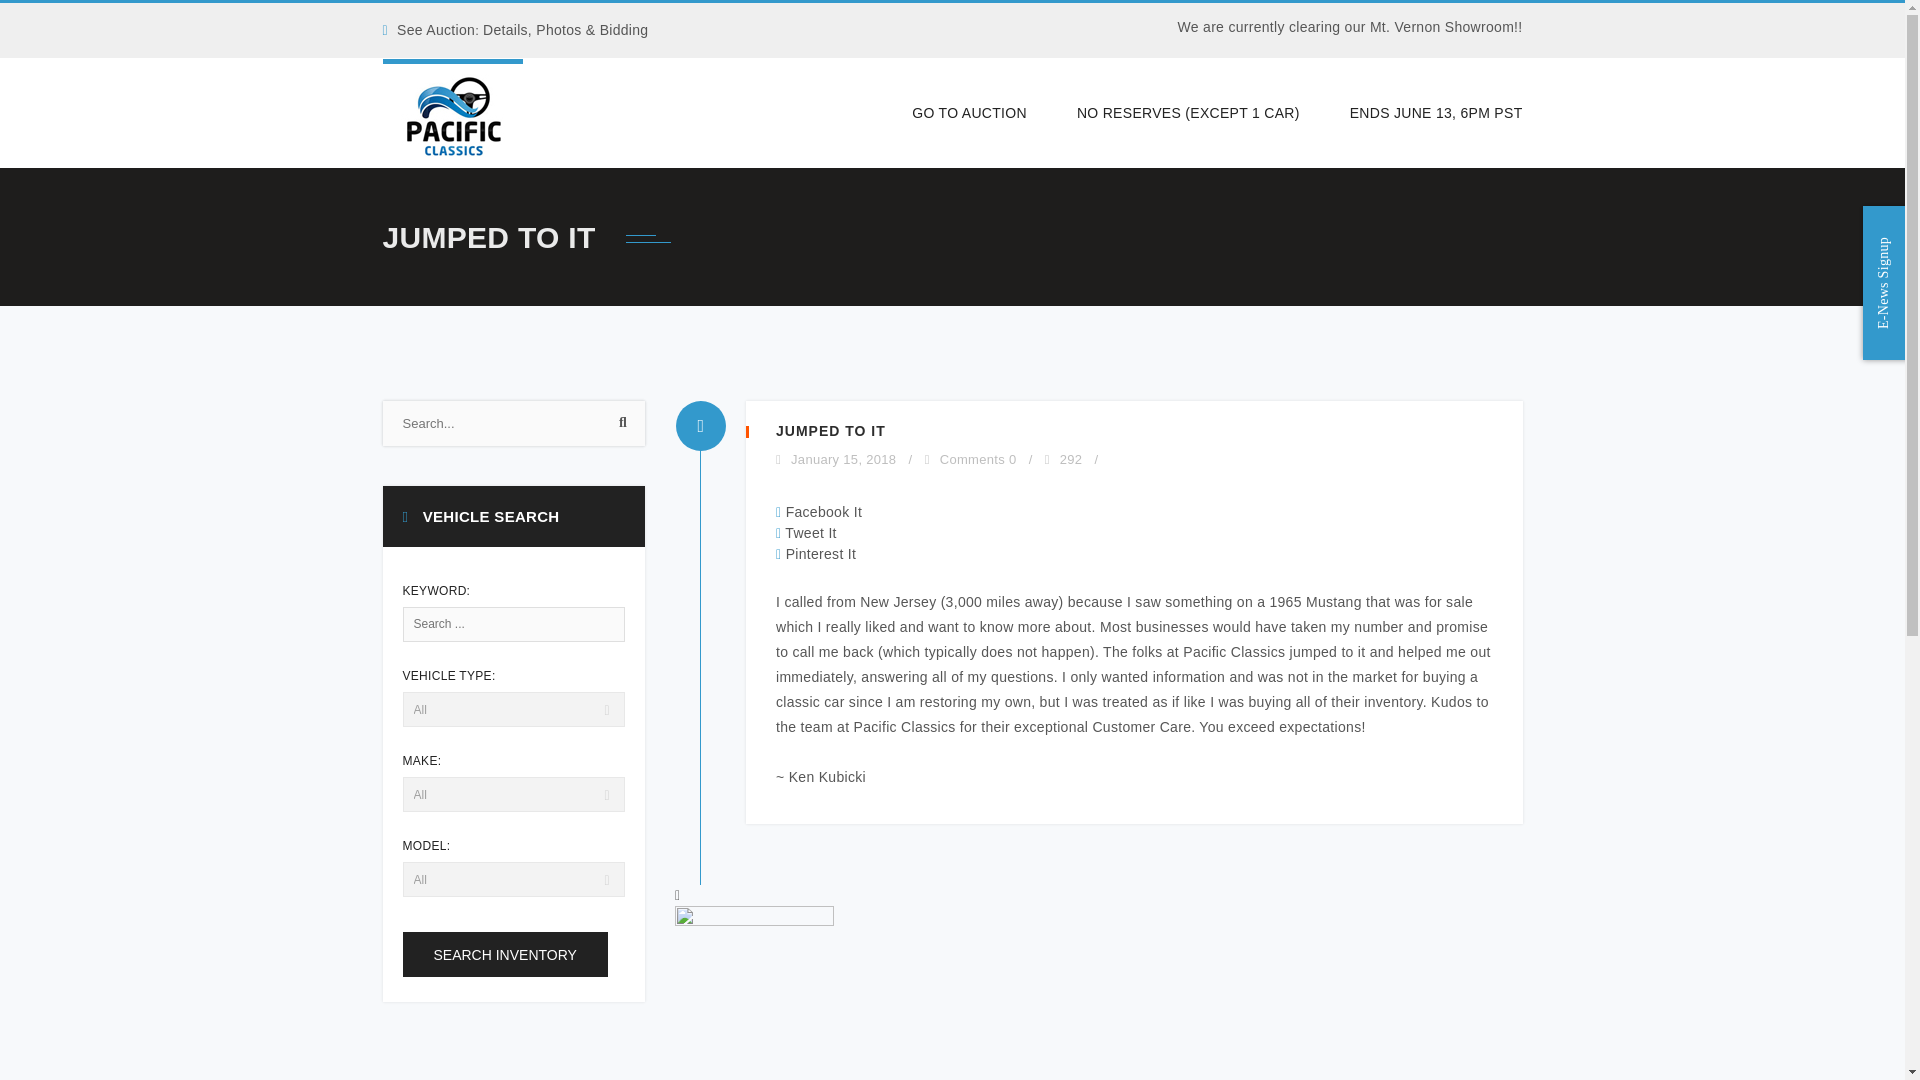 This screenshot has width=1920, height=1080. Describe the element at coordinates (970, 113) in the screenshot. I see `GO TO AUCTION` at that location.